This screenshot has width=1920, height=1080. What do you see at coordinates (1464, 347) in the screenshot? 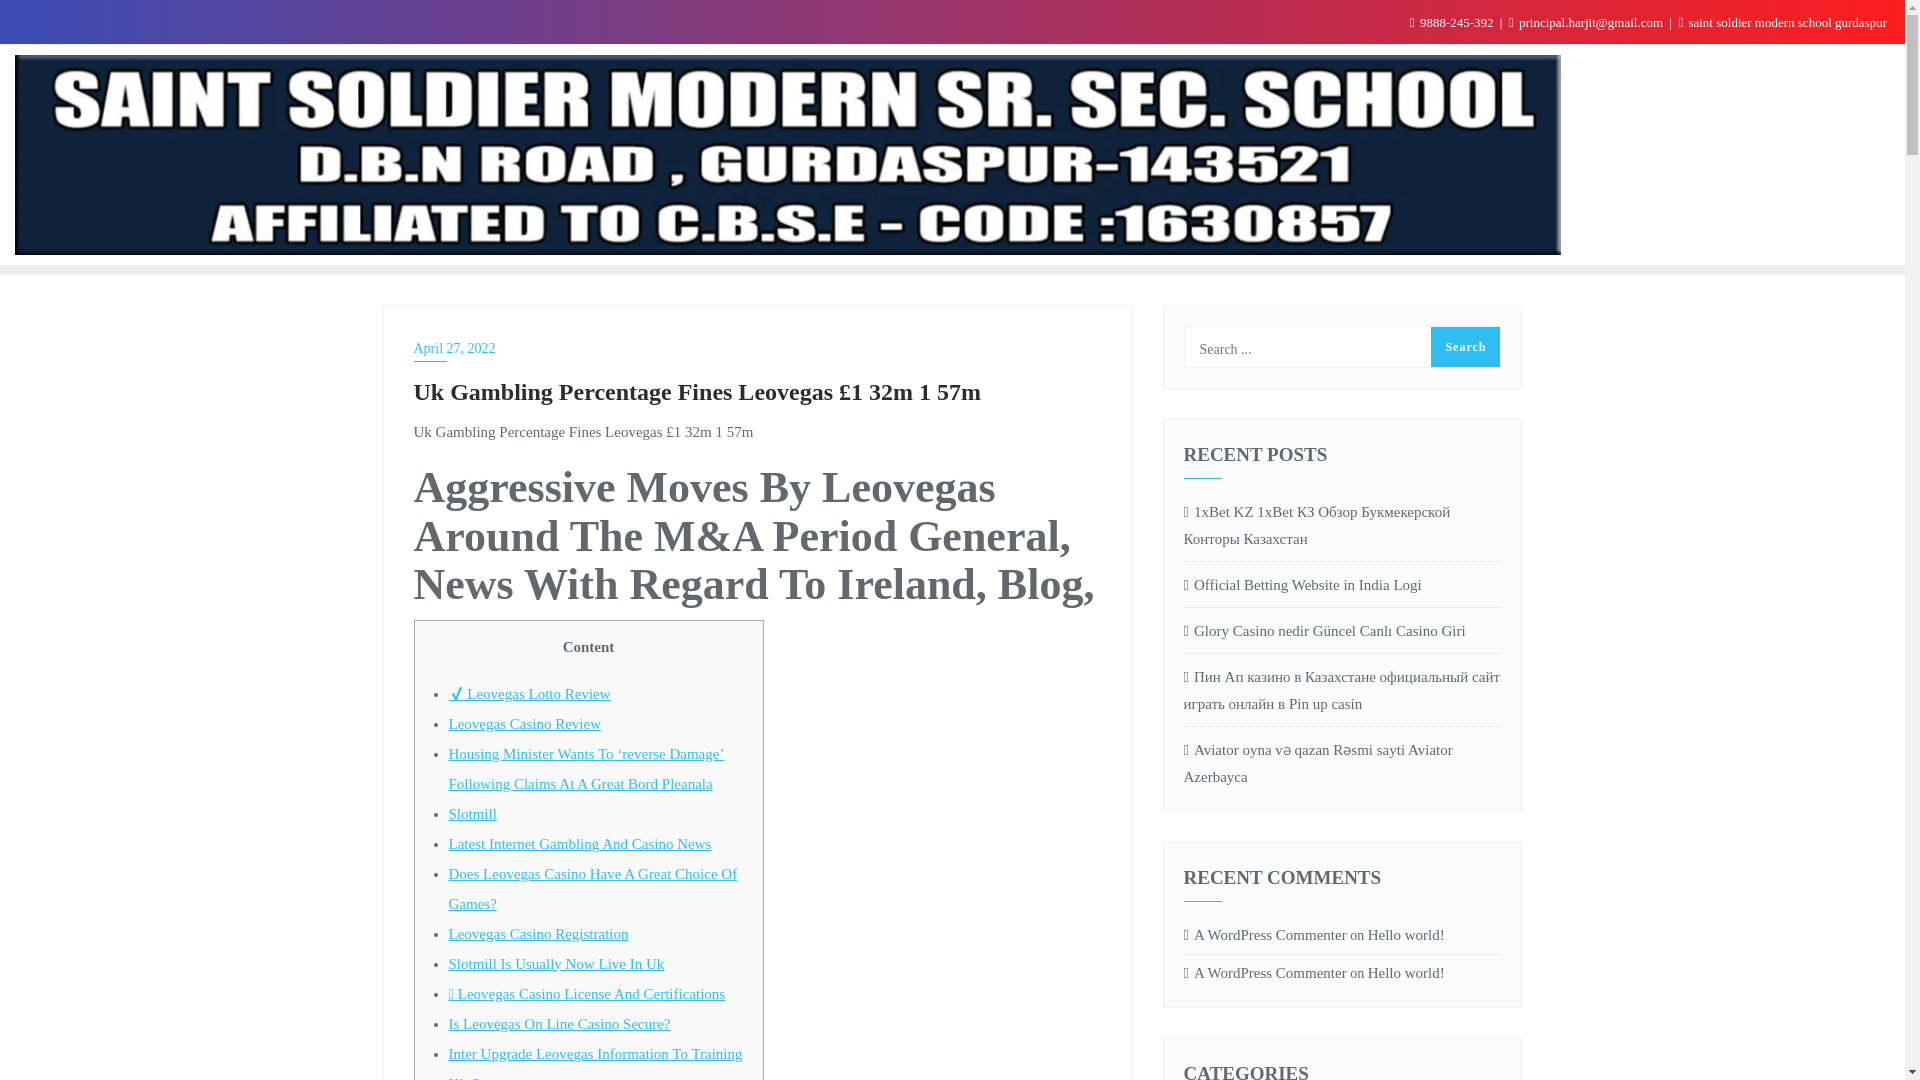
I see `Search` at bounding box center [1464, 347].